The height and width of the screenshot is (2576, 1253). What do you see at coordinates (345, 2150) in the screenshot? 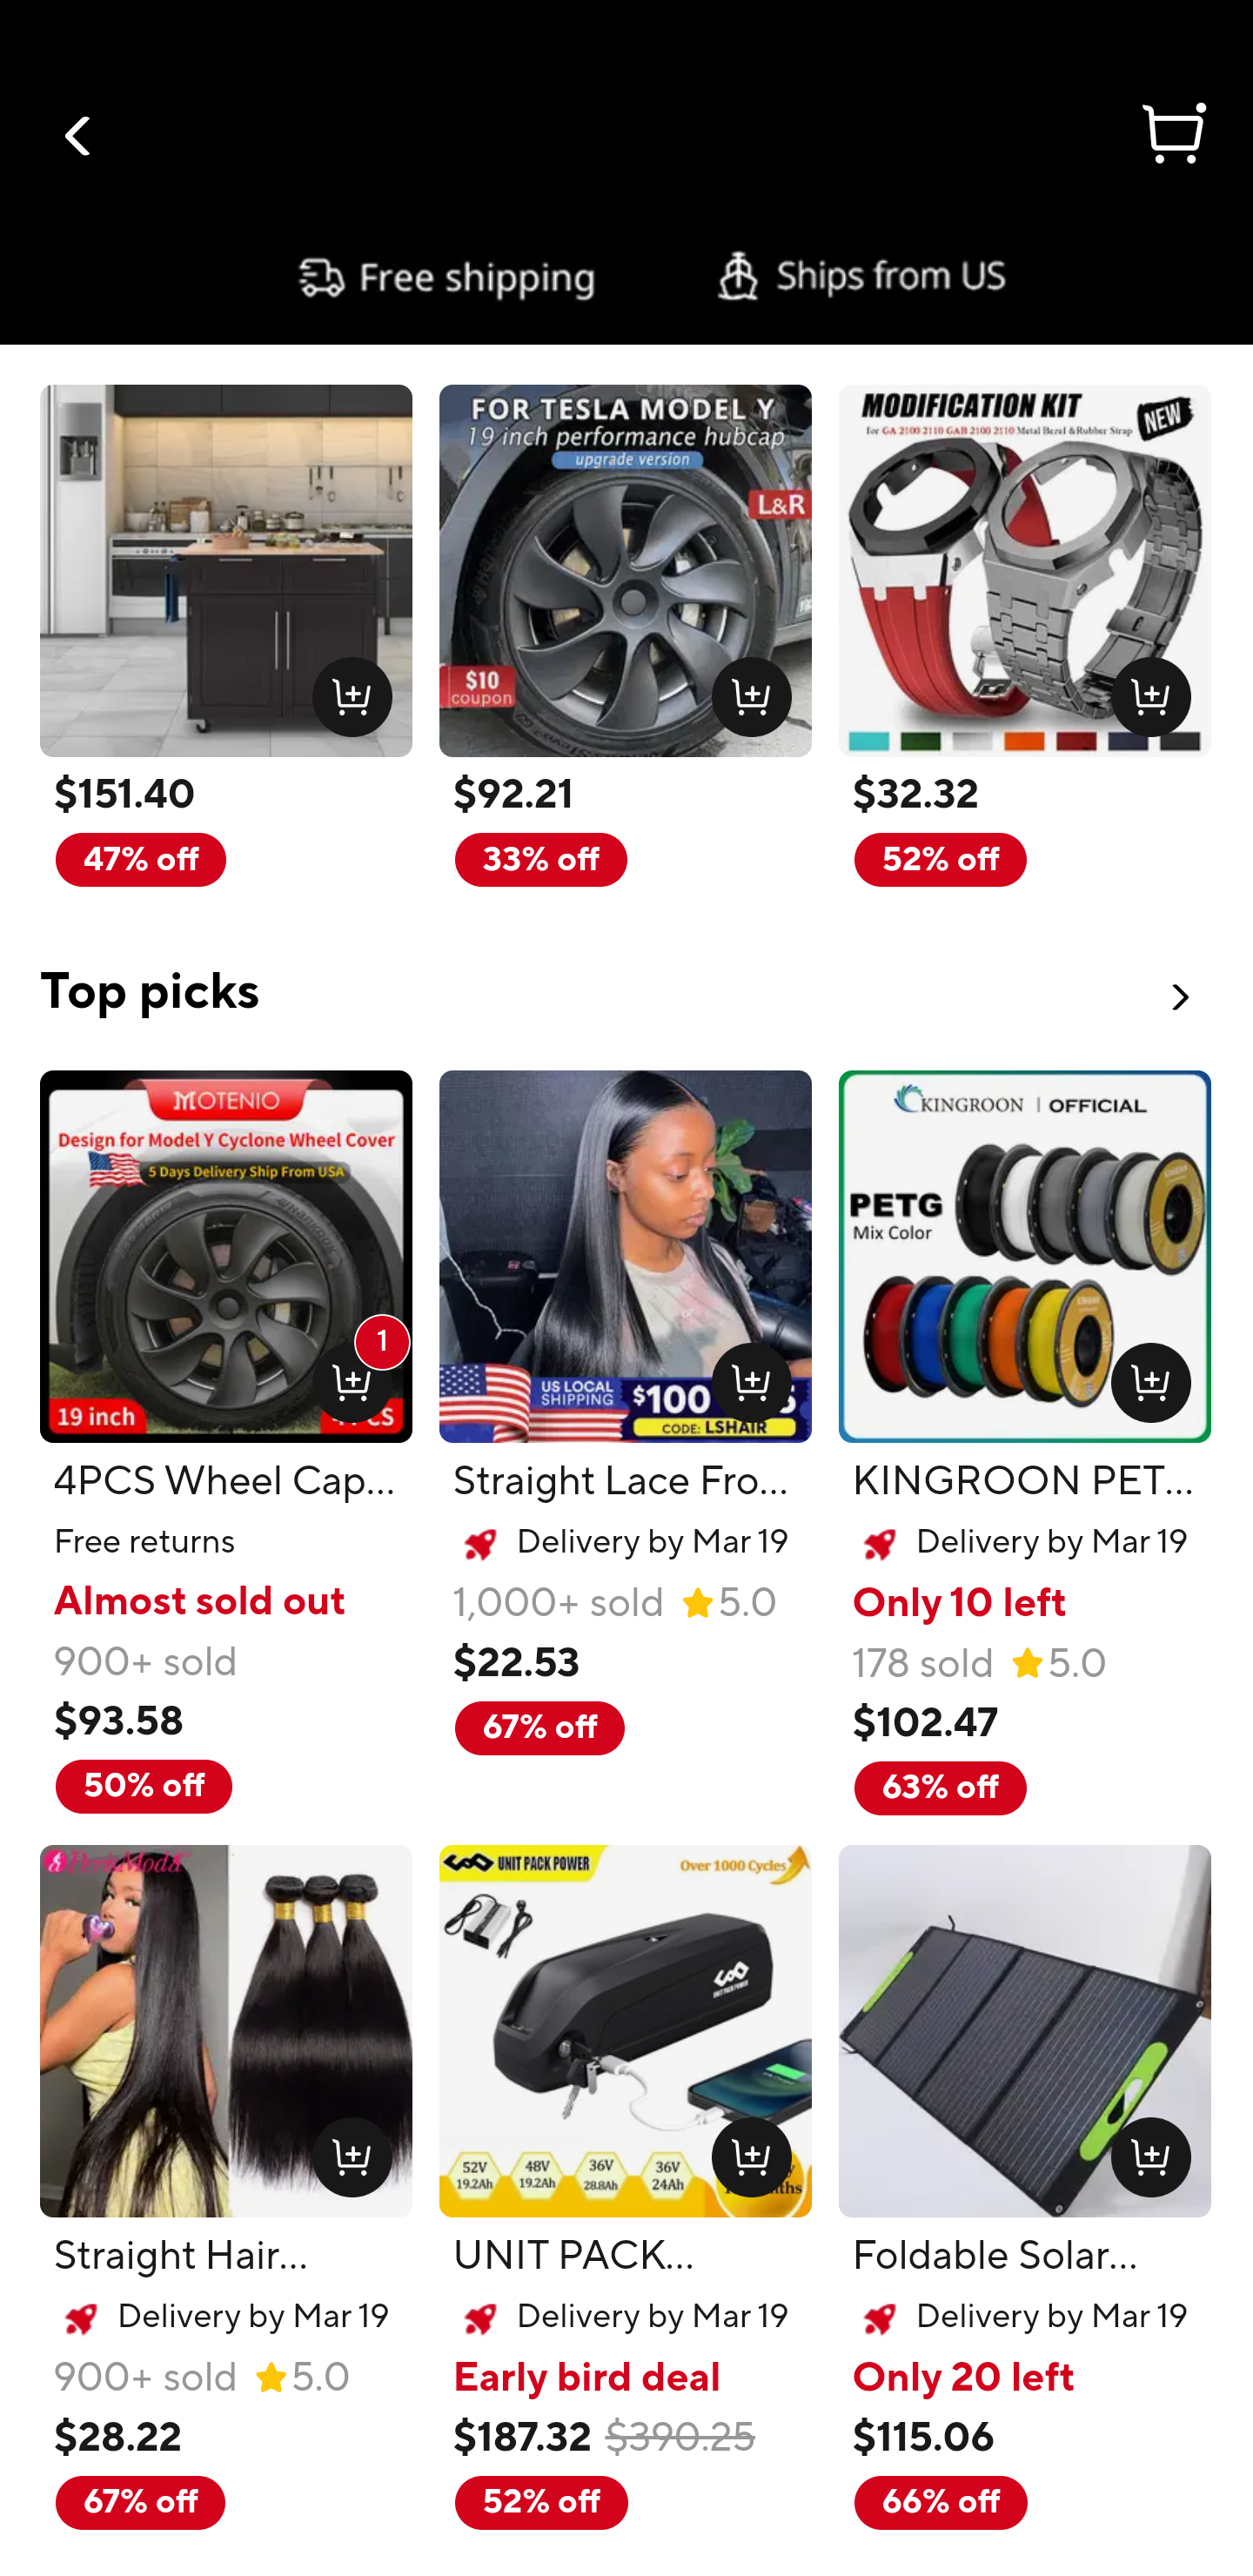
I see `128x128.png_` at bounding box center [345, 2150].